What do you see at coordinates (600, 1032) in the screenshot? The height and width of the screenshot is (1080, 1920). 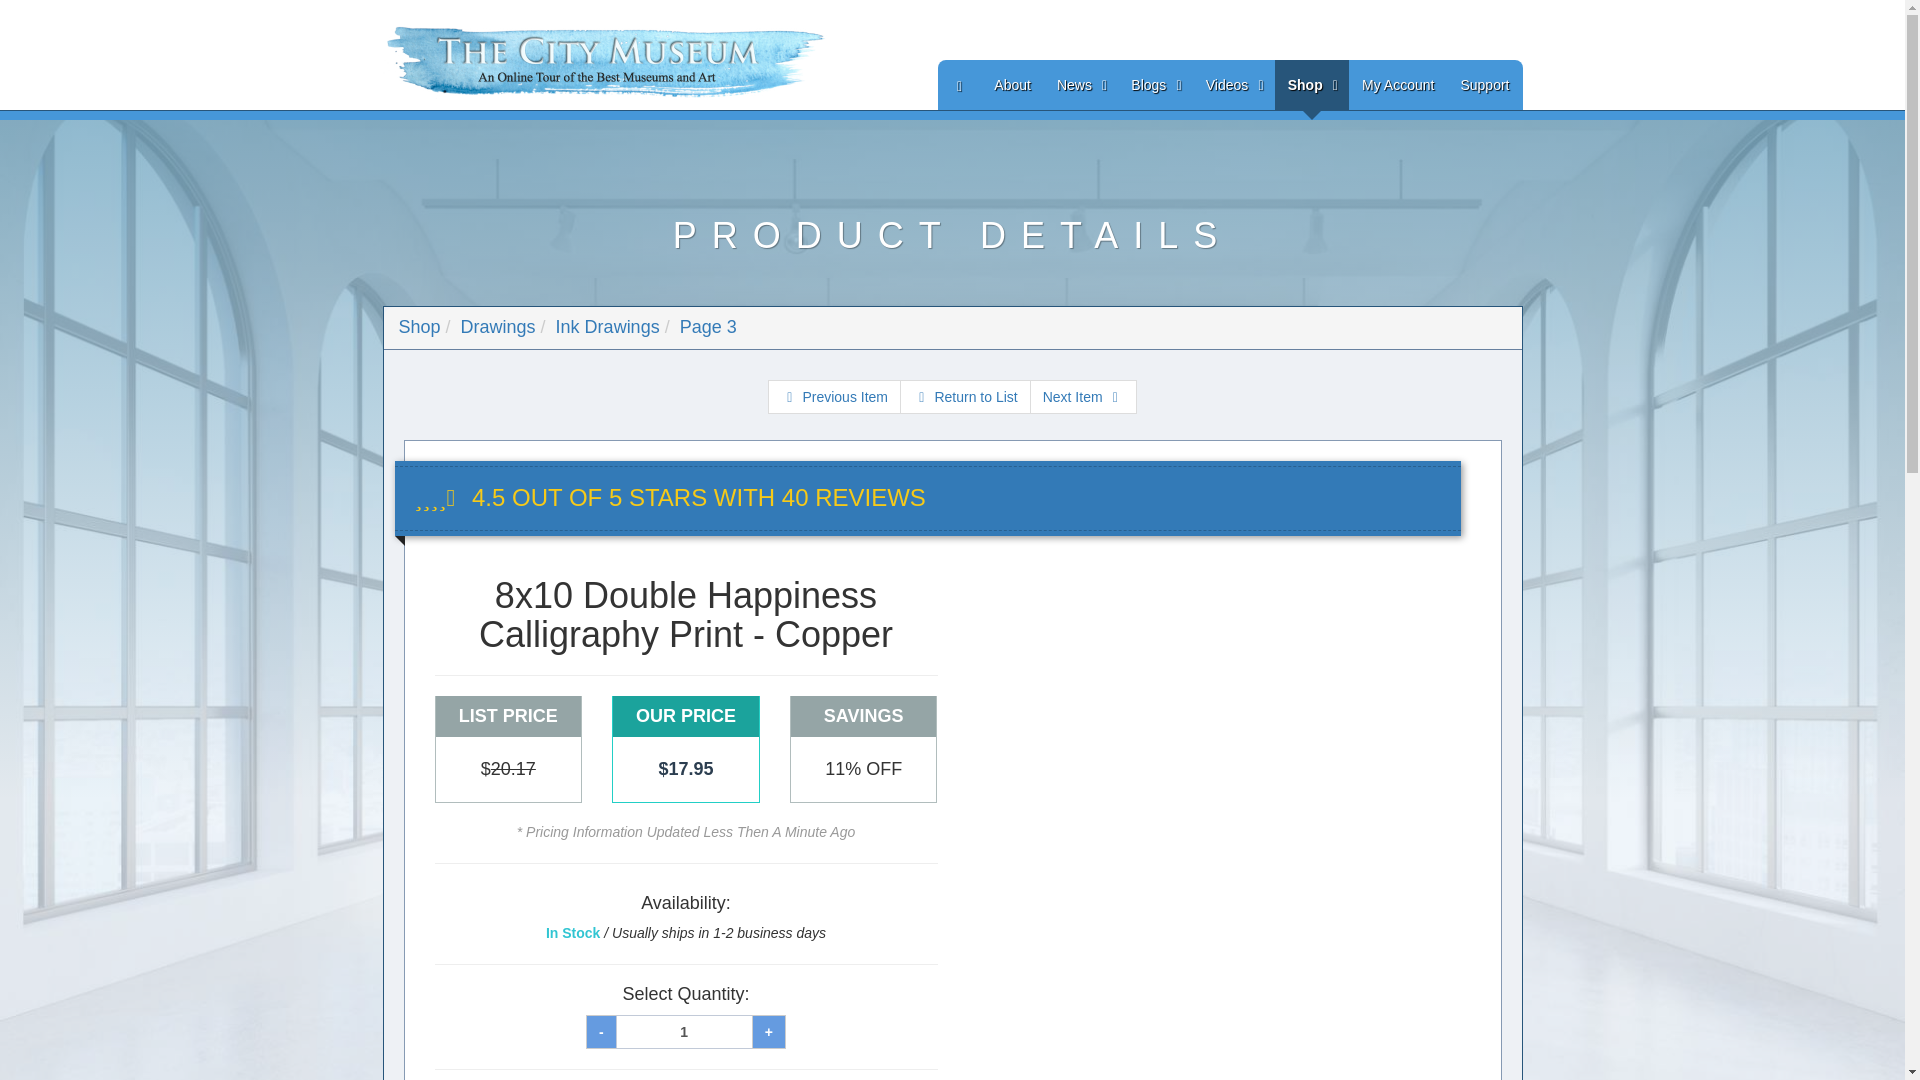 I see `-` at bounding box center [600, 1032].